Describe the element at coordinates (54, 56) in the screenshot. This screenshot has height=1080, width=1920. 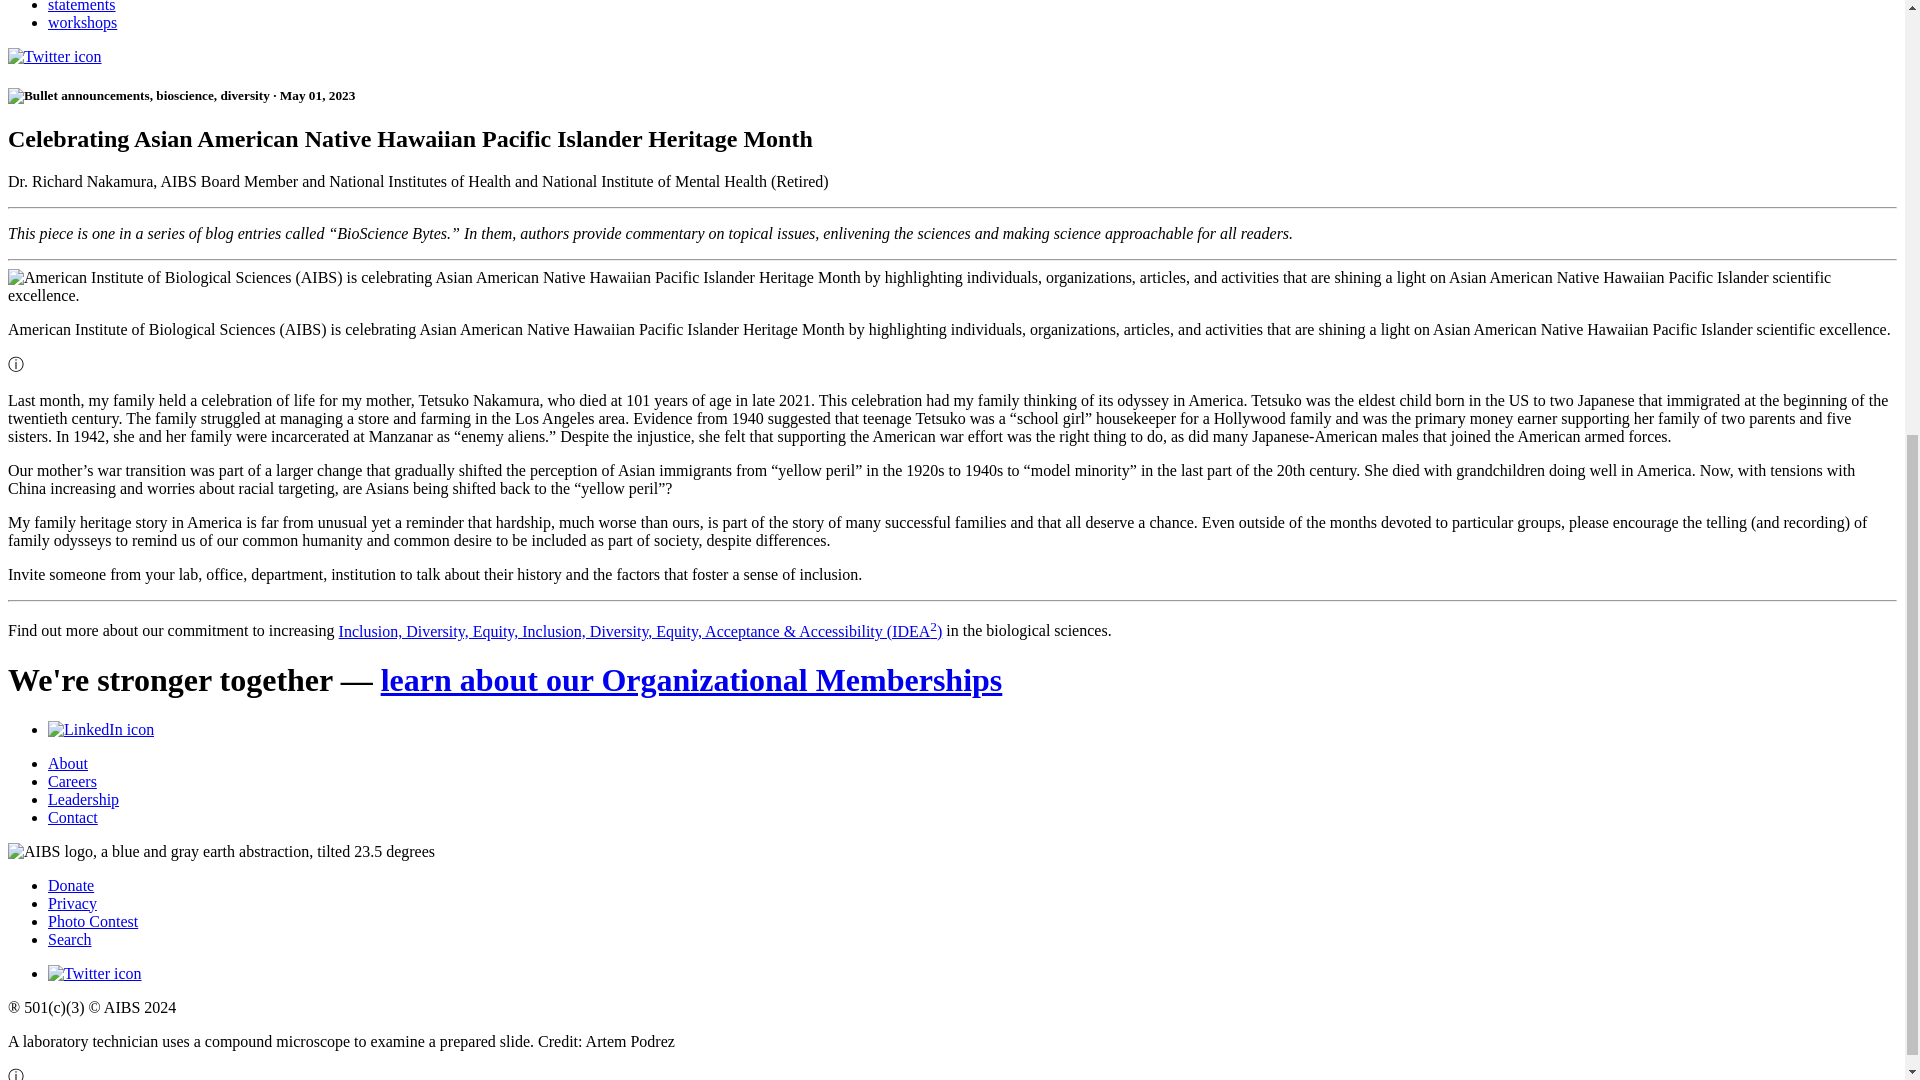
I see `Share on Twitter` at that location.